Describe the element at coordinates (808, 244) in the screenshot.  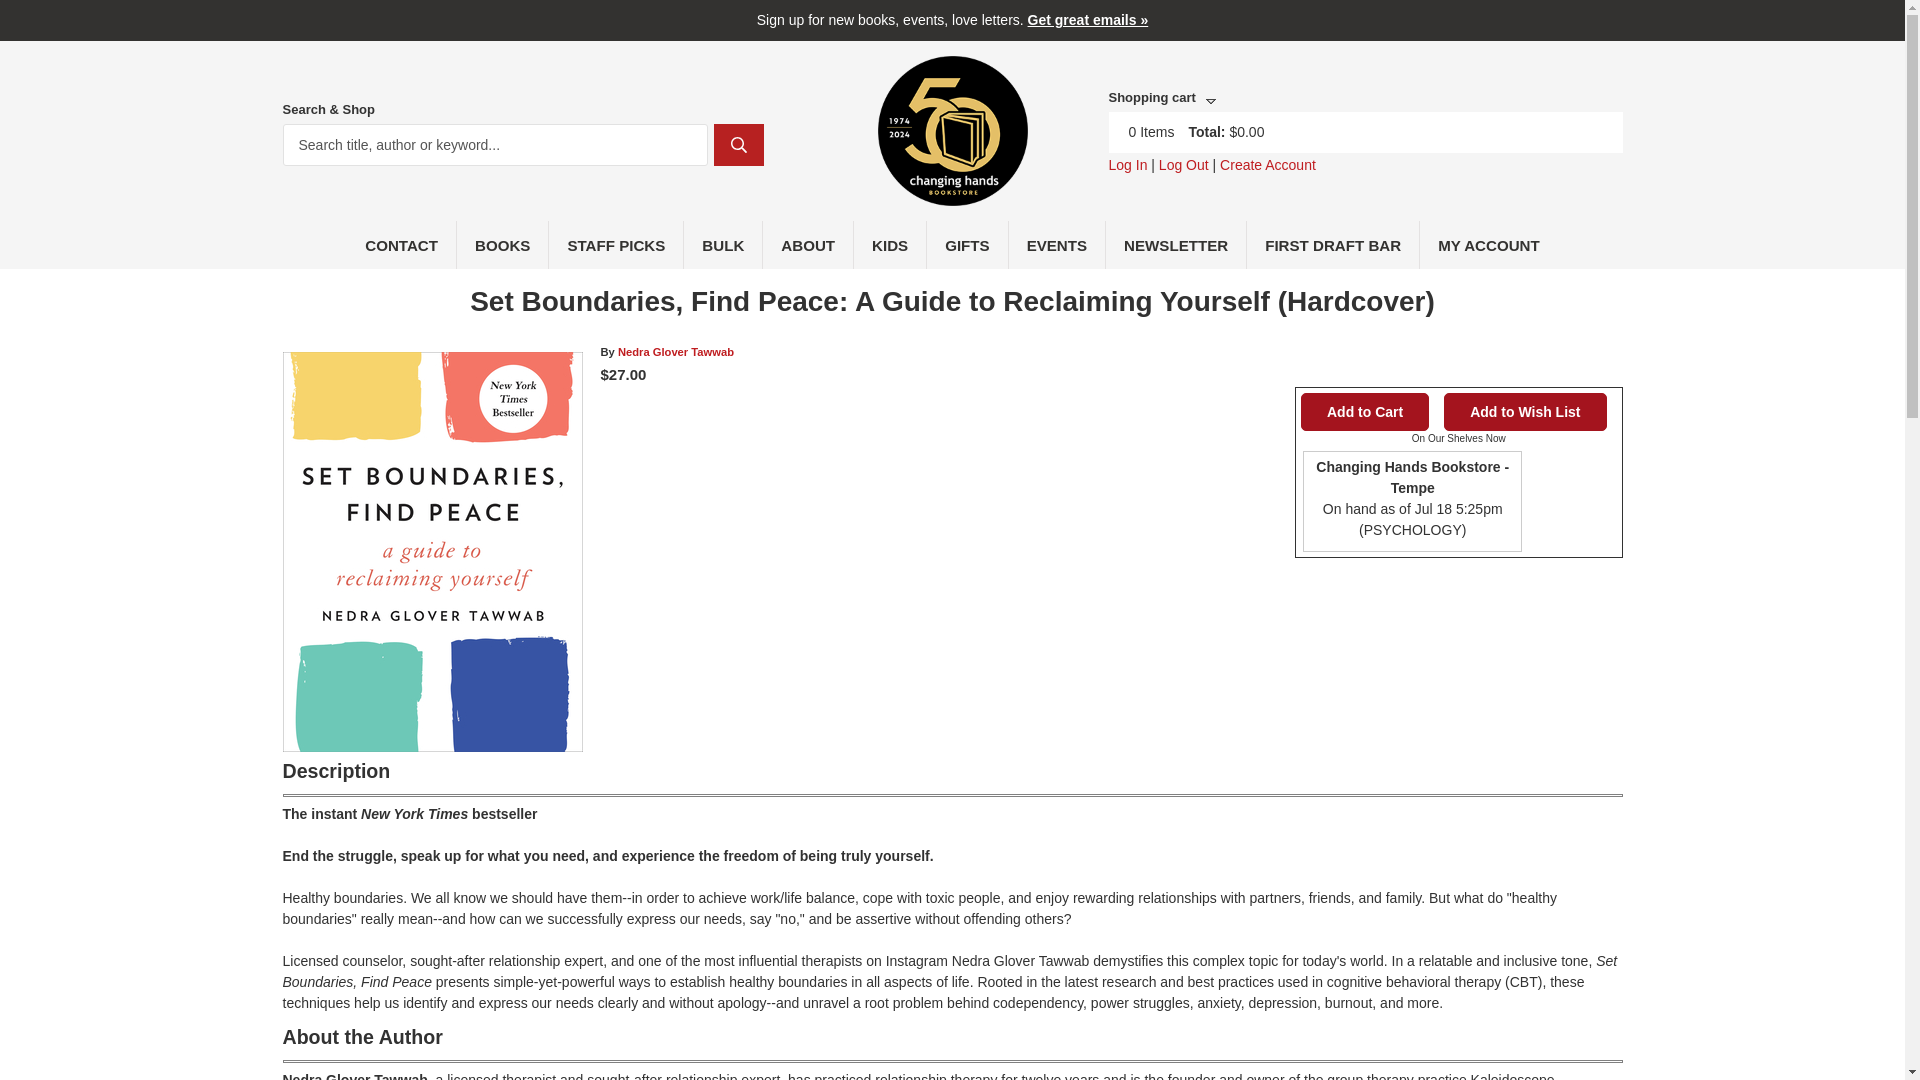
I see `ABOUT` at that location.